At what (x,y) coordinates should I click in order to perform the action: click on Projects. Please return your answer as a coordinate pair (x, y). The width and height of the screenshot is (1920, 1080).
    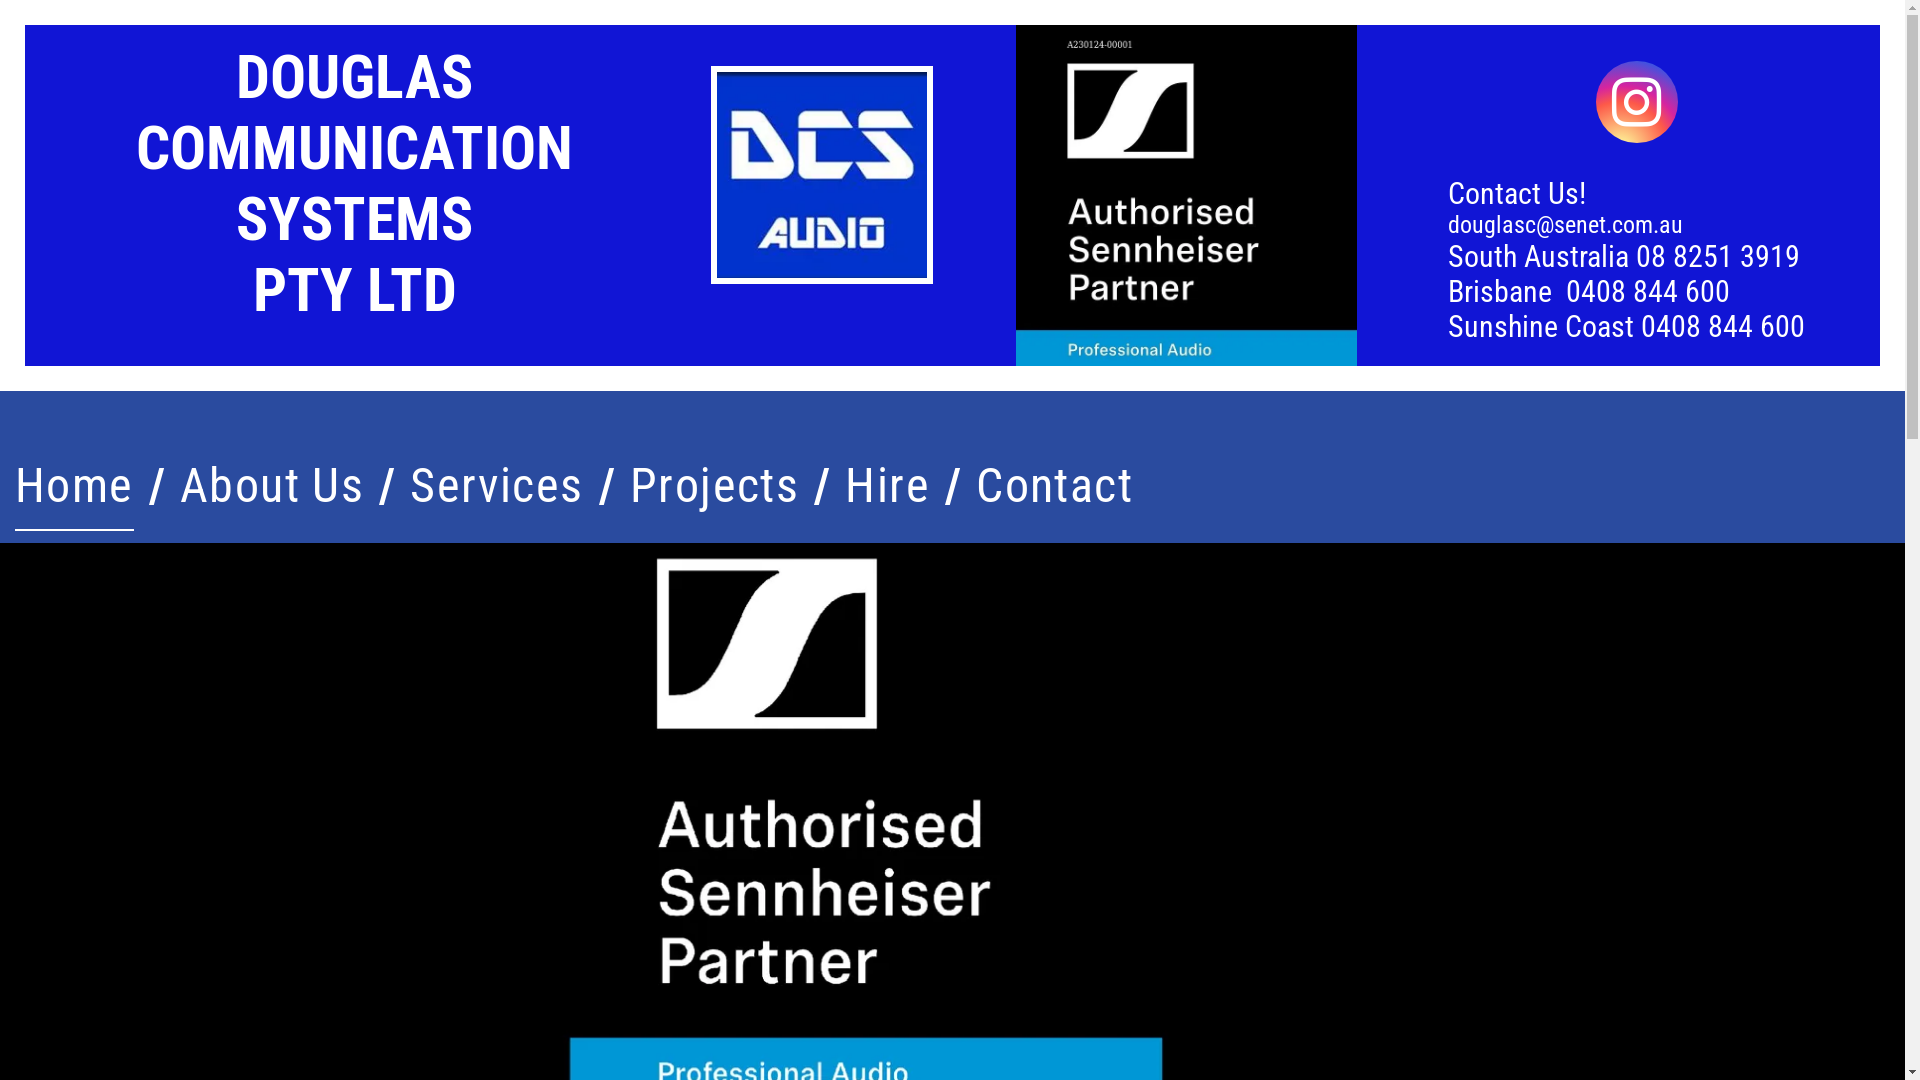
    Looking at the image, I should click on (715, 486).